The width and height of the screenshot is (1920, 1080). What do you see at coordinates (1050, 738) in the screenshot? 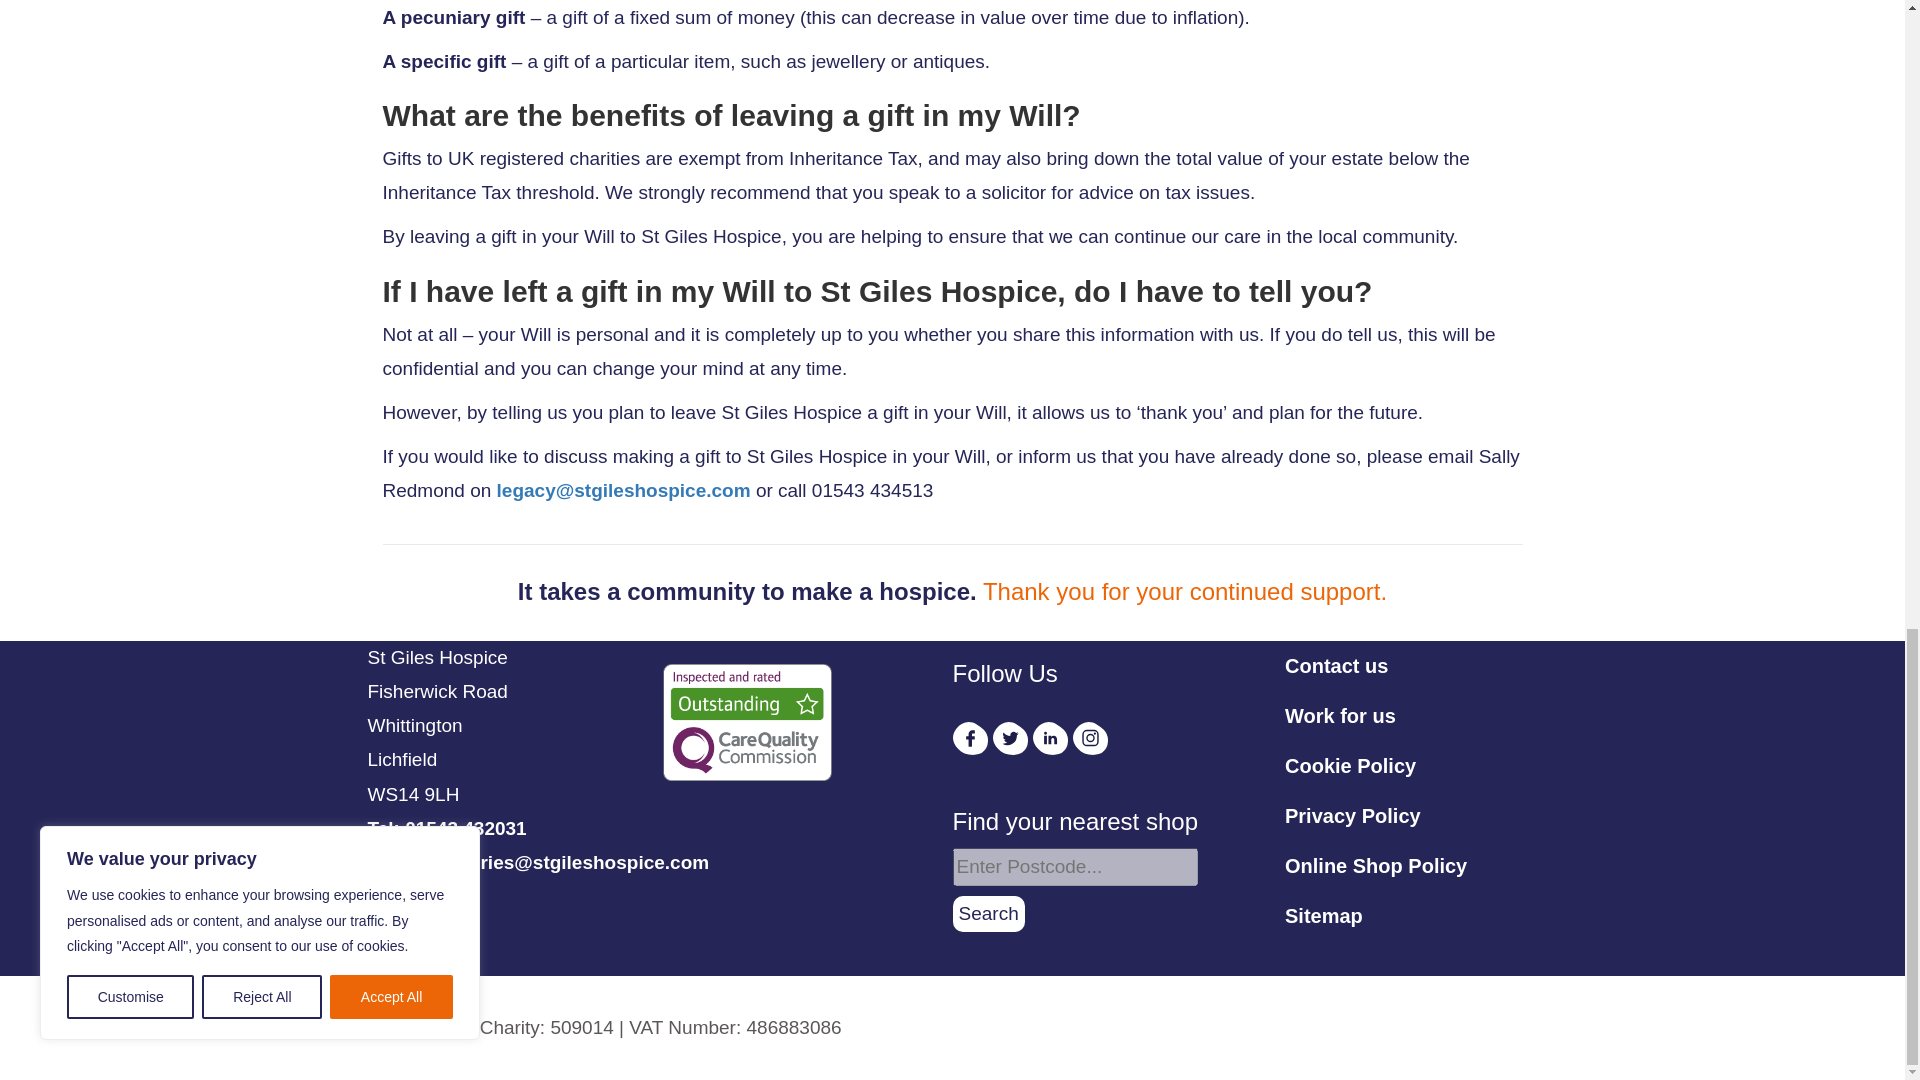
I see `LinkedIn` at bounding box center [1050, 738].